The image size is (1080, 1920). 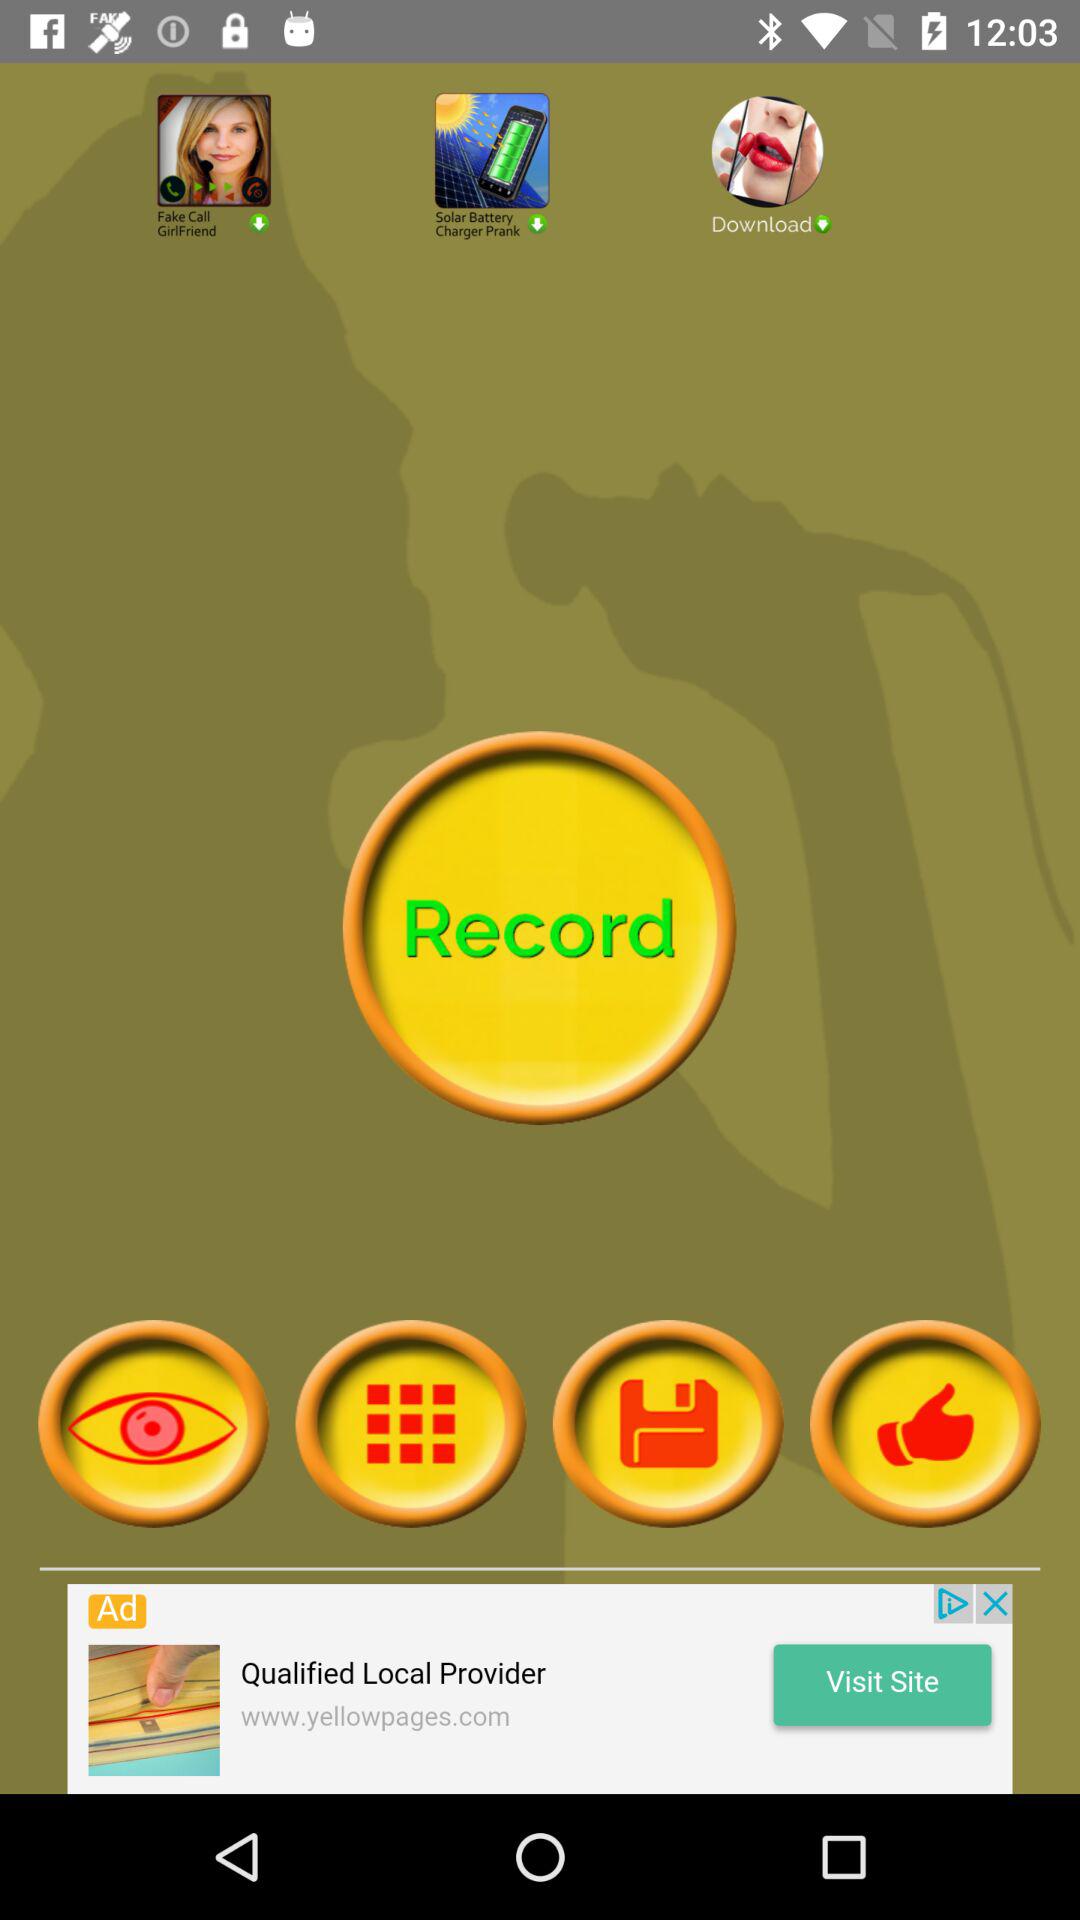 What do you see at coordinates (540, 1689) in the screenshot?
I see `advertisement banner` at bounding box center [540, 1689].